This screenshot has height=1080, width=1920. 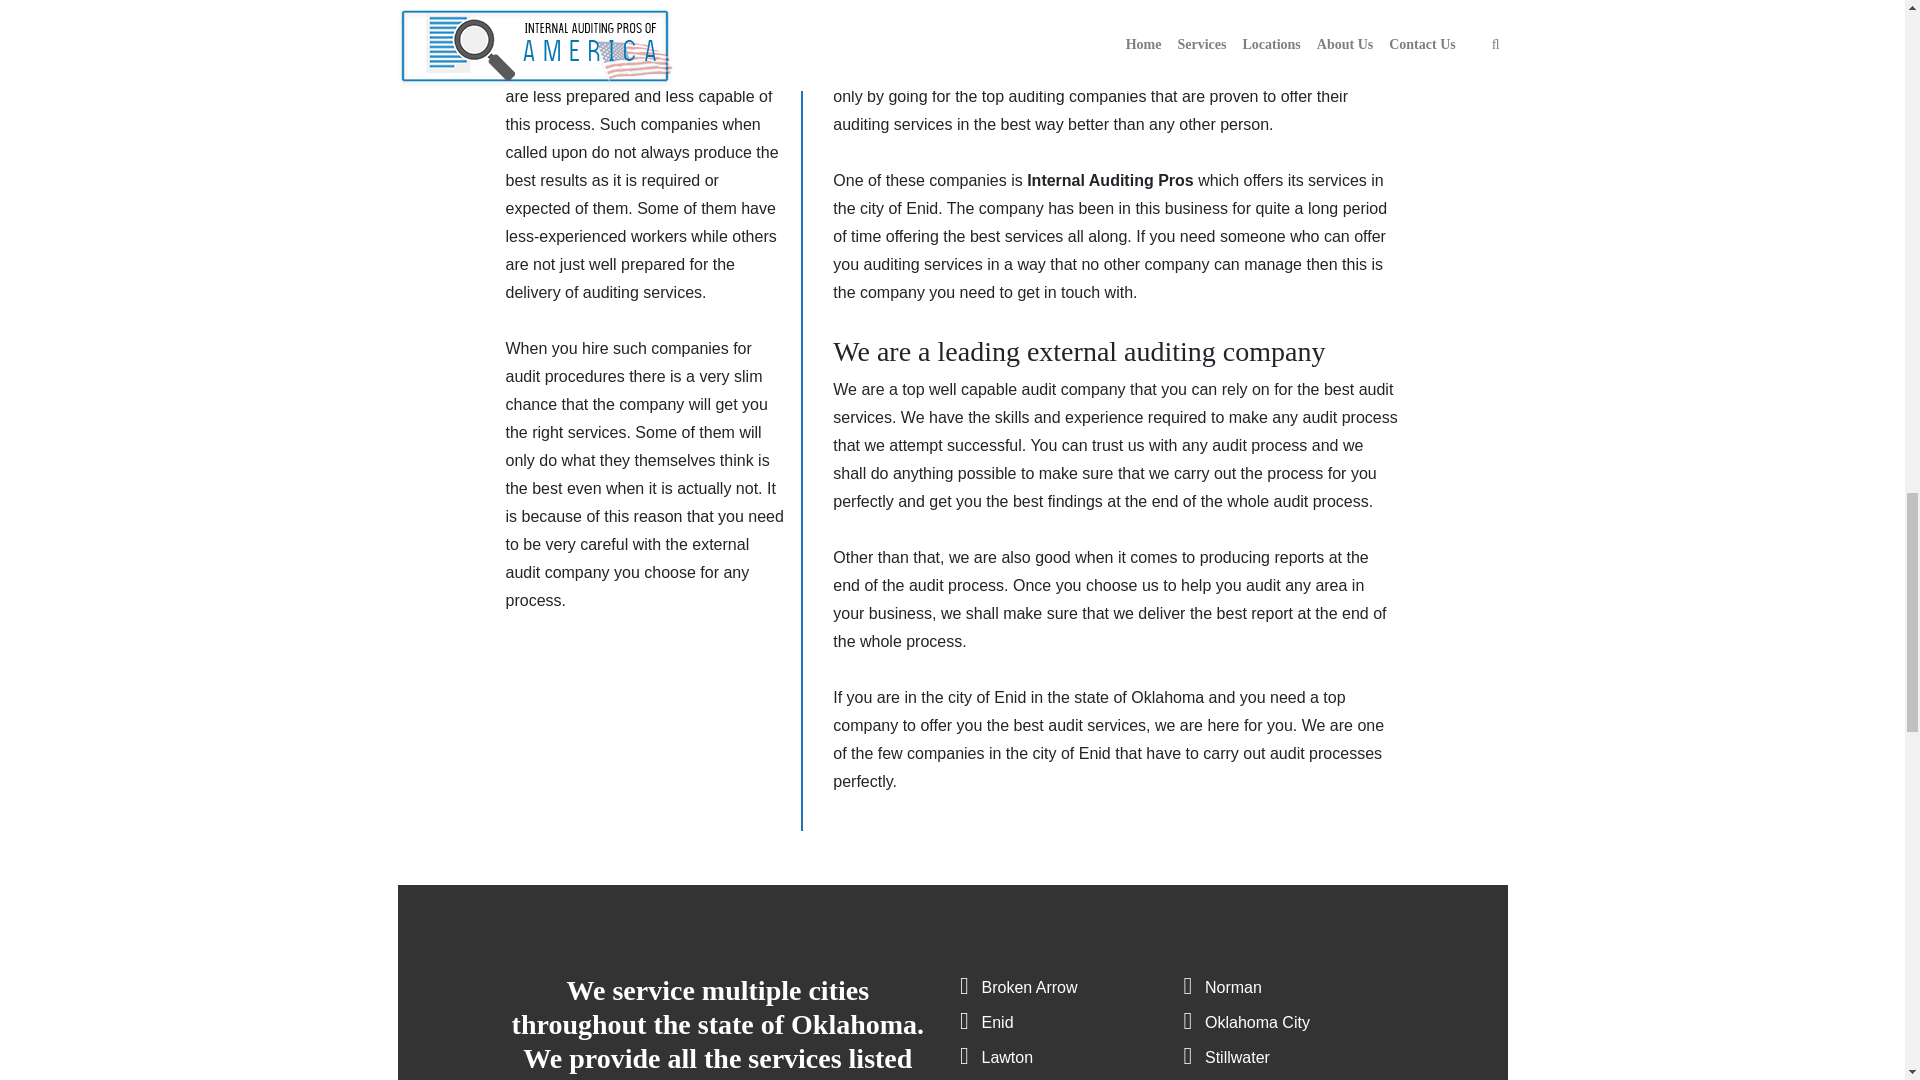 I want to click on Oklahoma City, so click(x=1257, y=1022).